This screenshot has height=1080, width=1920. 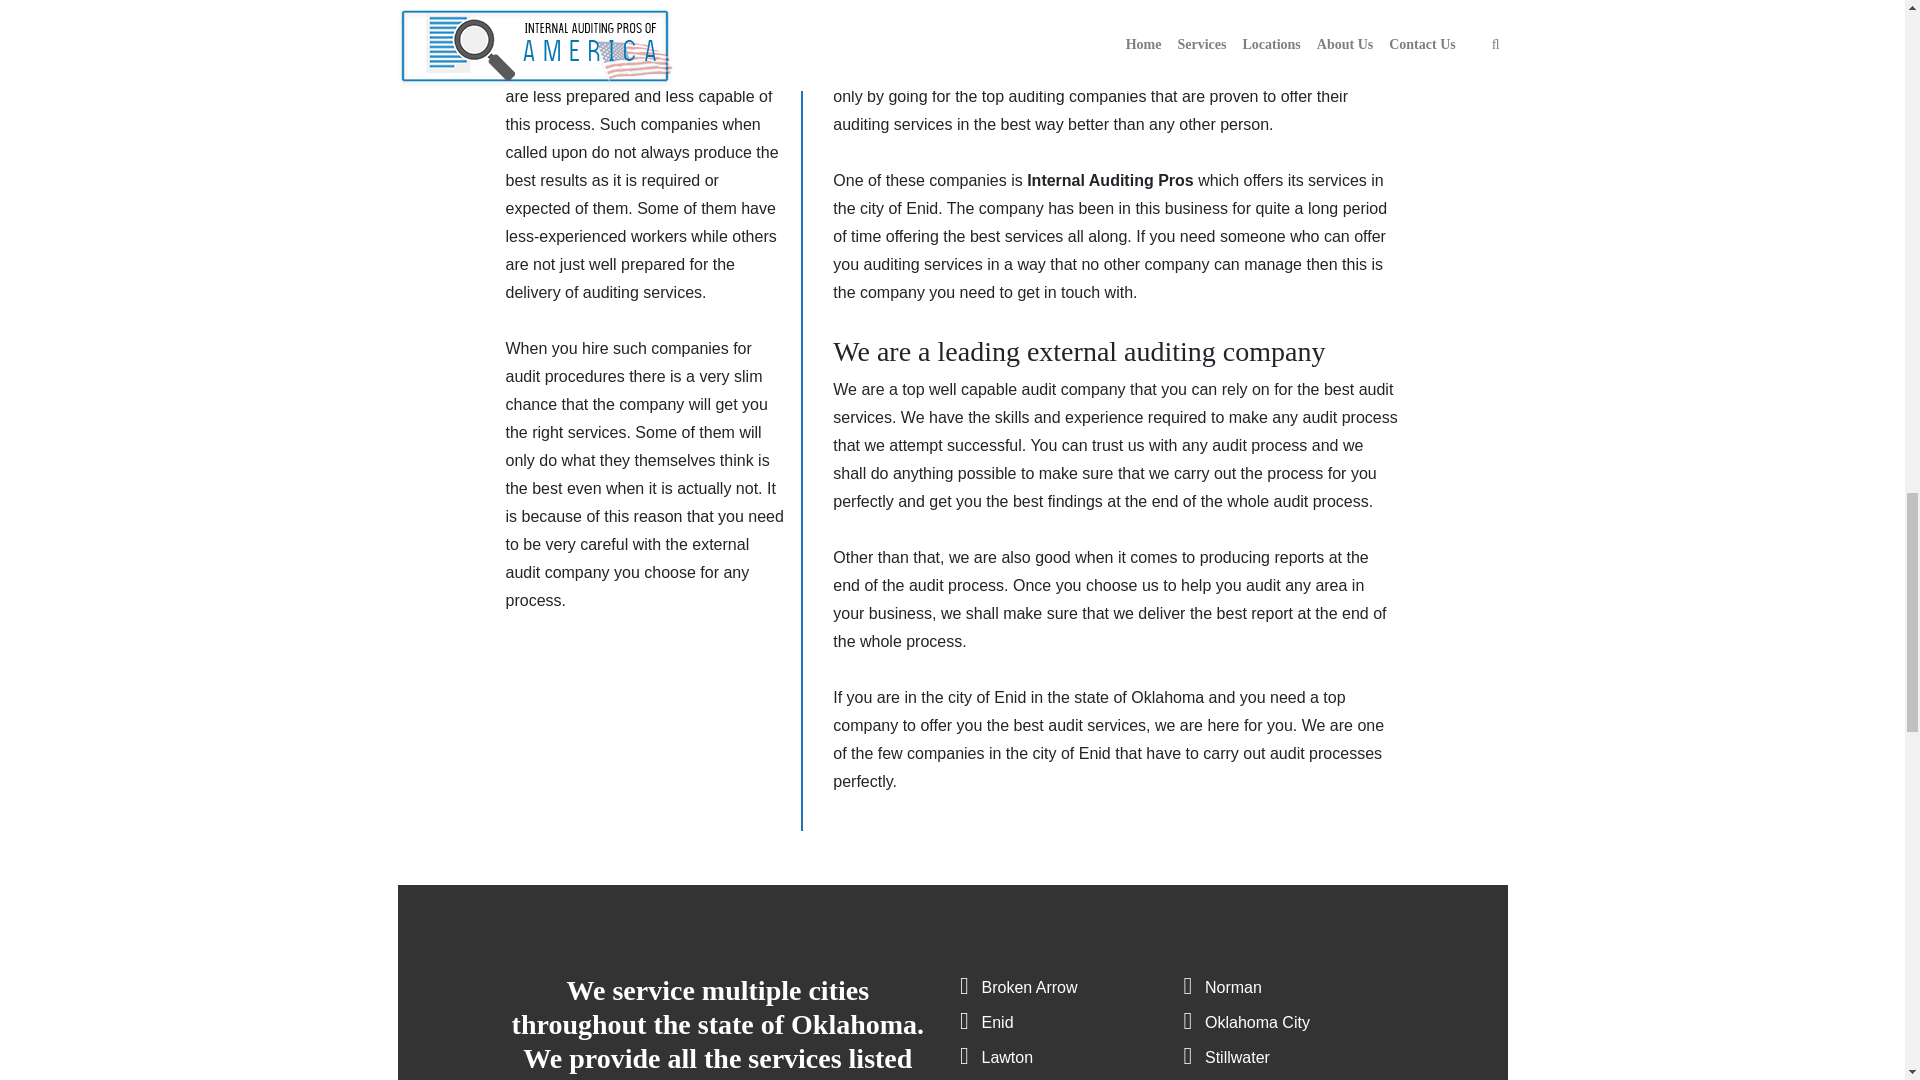 I want to click on Oklahoma City, so click(x=1257, y=1022).